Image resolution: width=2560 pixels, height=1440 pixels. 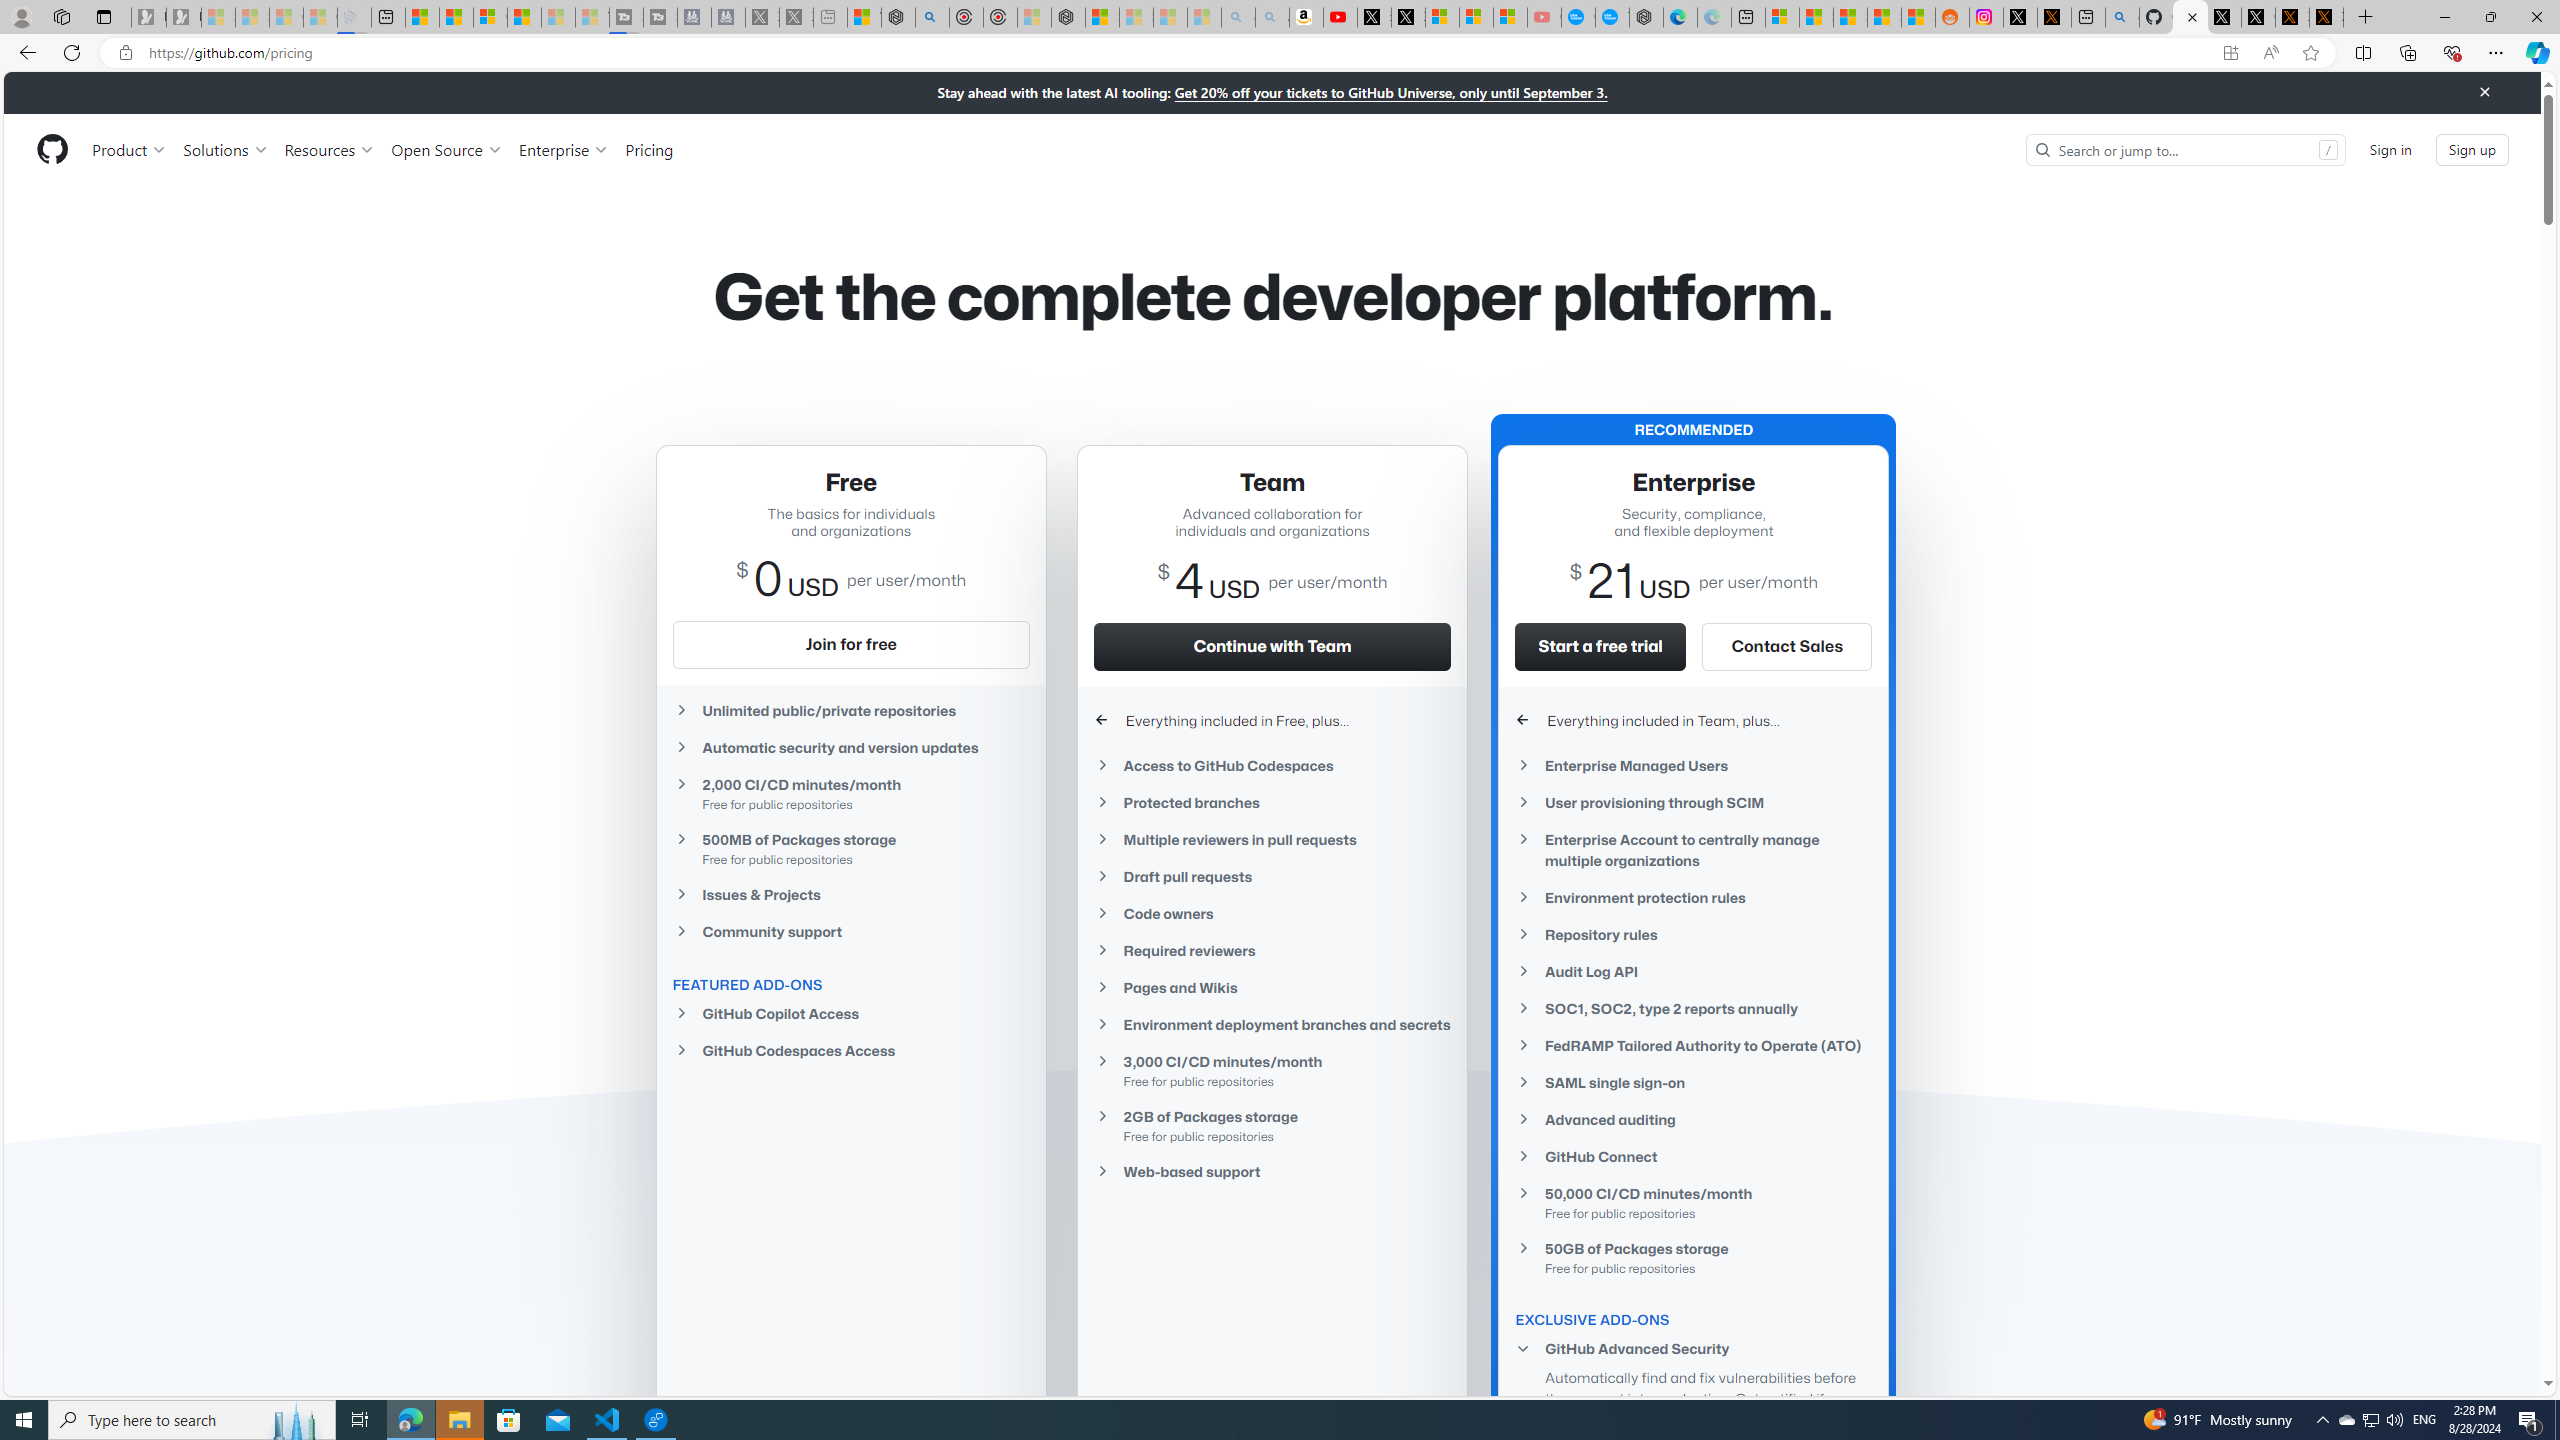 I want to click on GitHub Copilot Access, so click(x=850, y=1014).